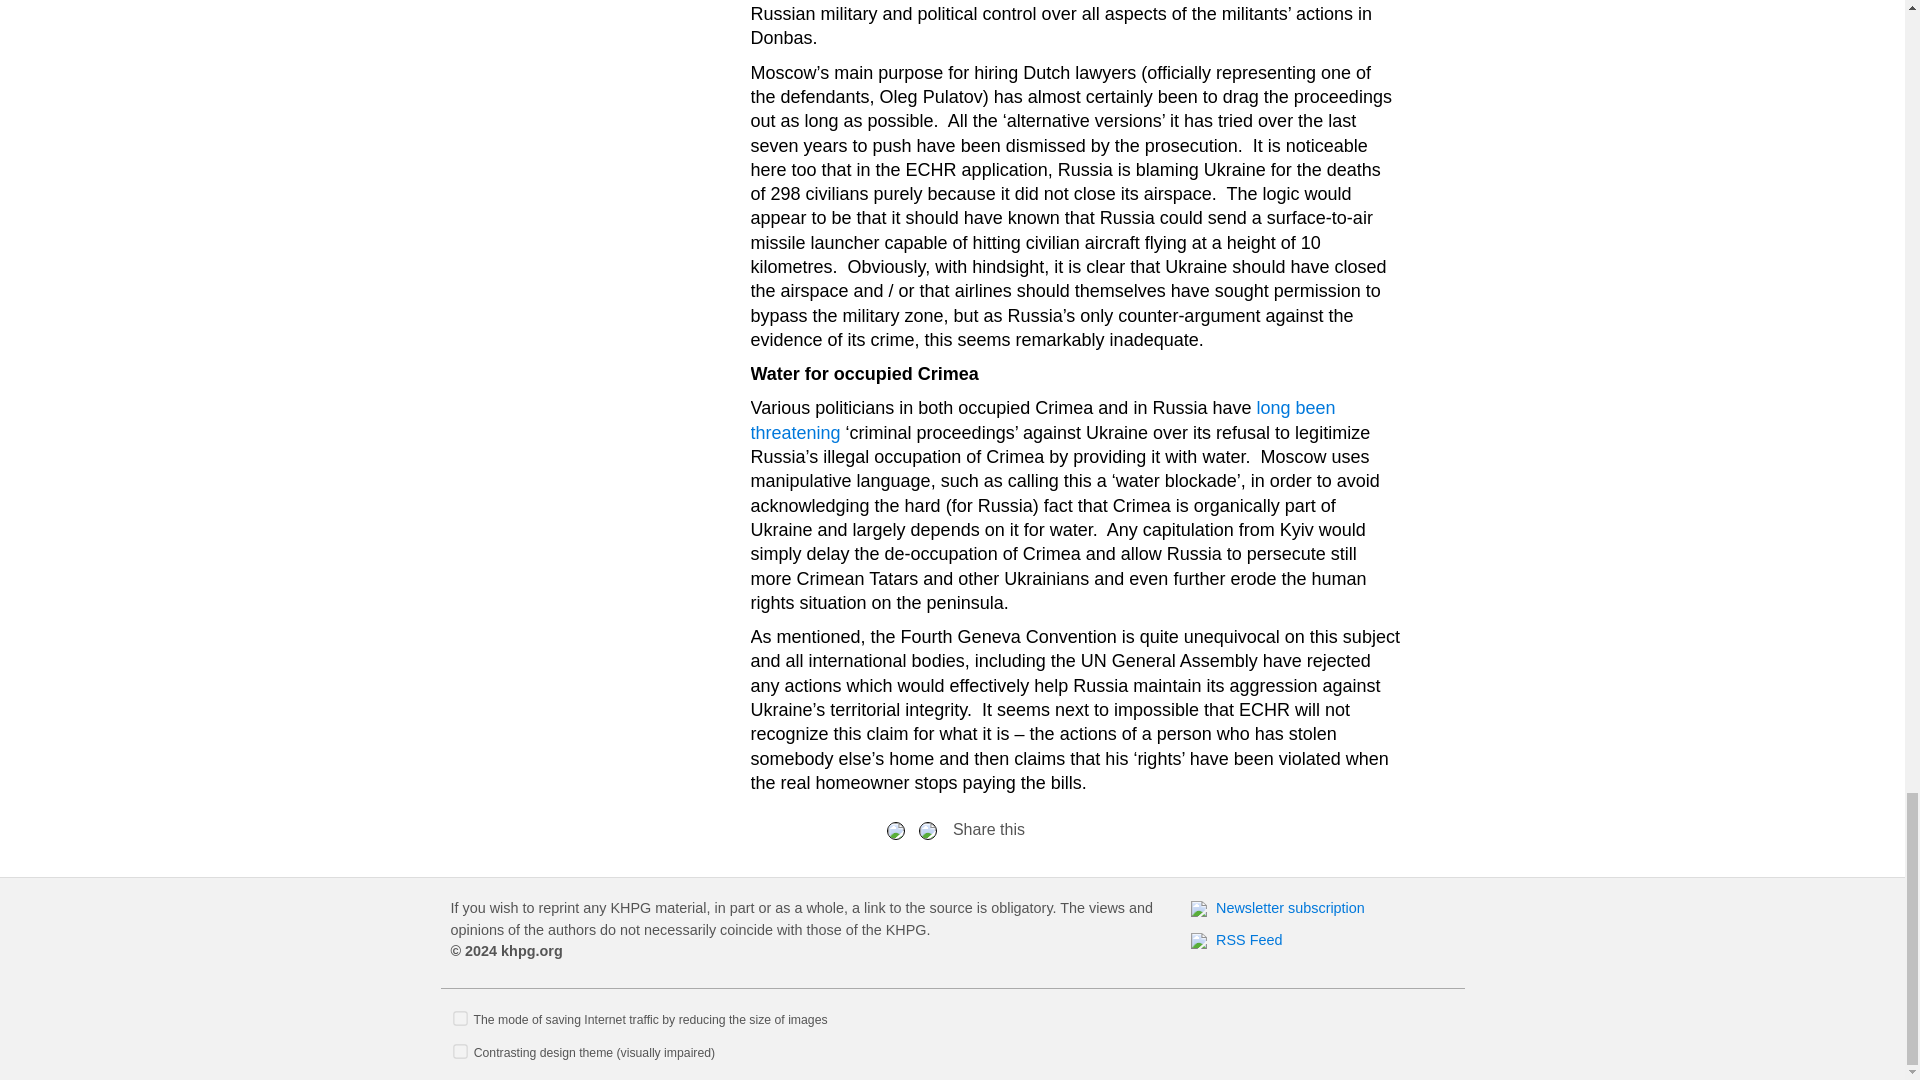 The image size is (1920, 1080). What do you see at coordinates (460, 1016) in the screenshot?
I see `1` at bounding box center [460, 1016].